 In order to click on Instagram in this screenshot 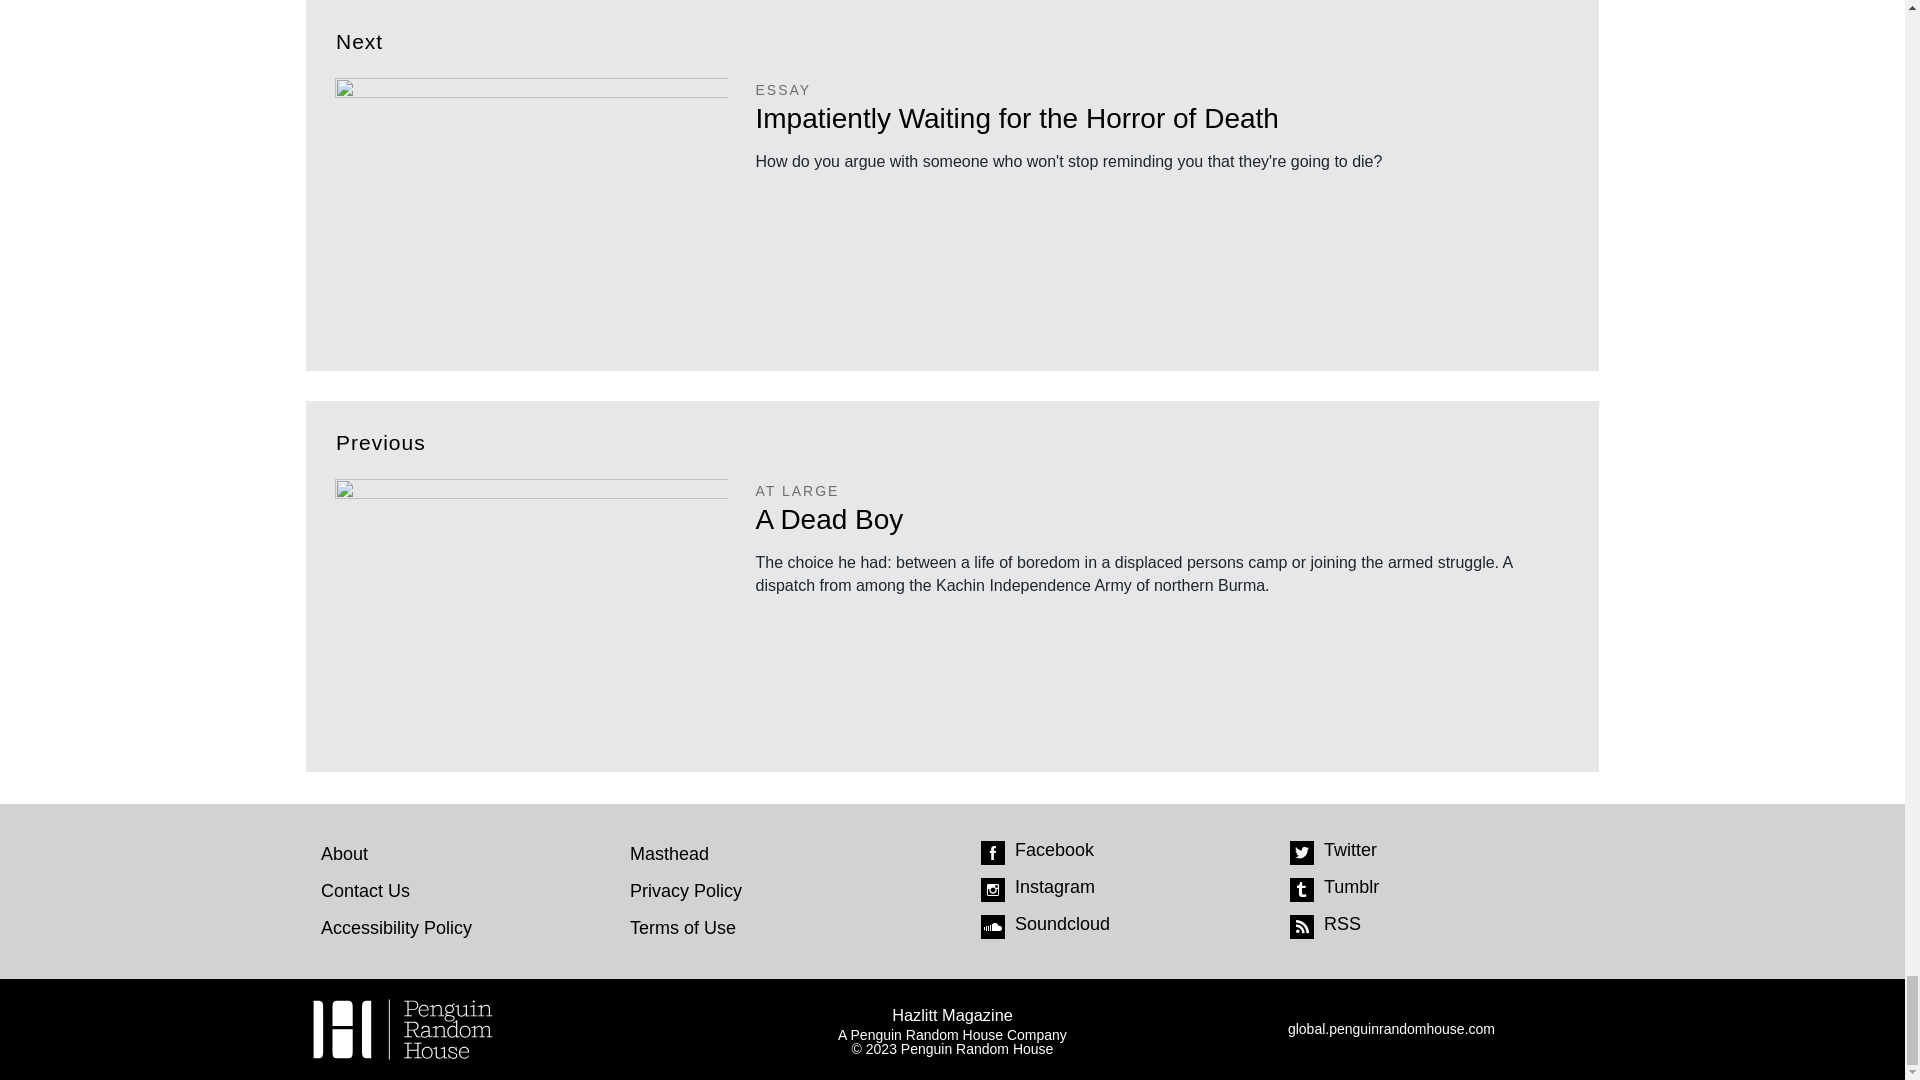, I will do `click(992, 890)`.